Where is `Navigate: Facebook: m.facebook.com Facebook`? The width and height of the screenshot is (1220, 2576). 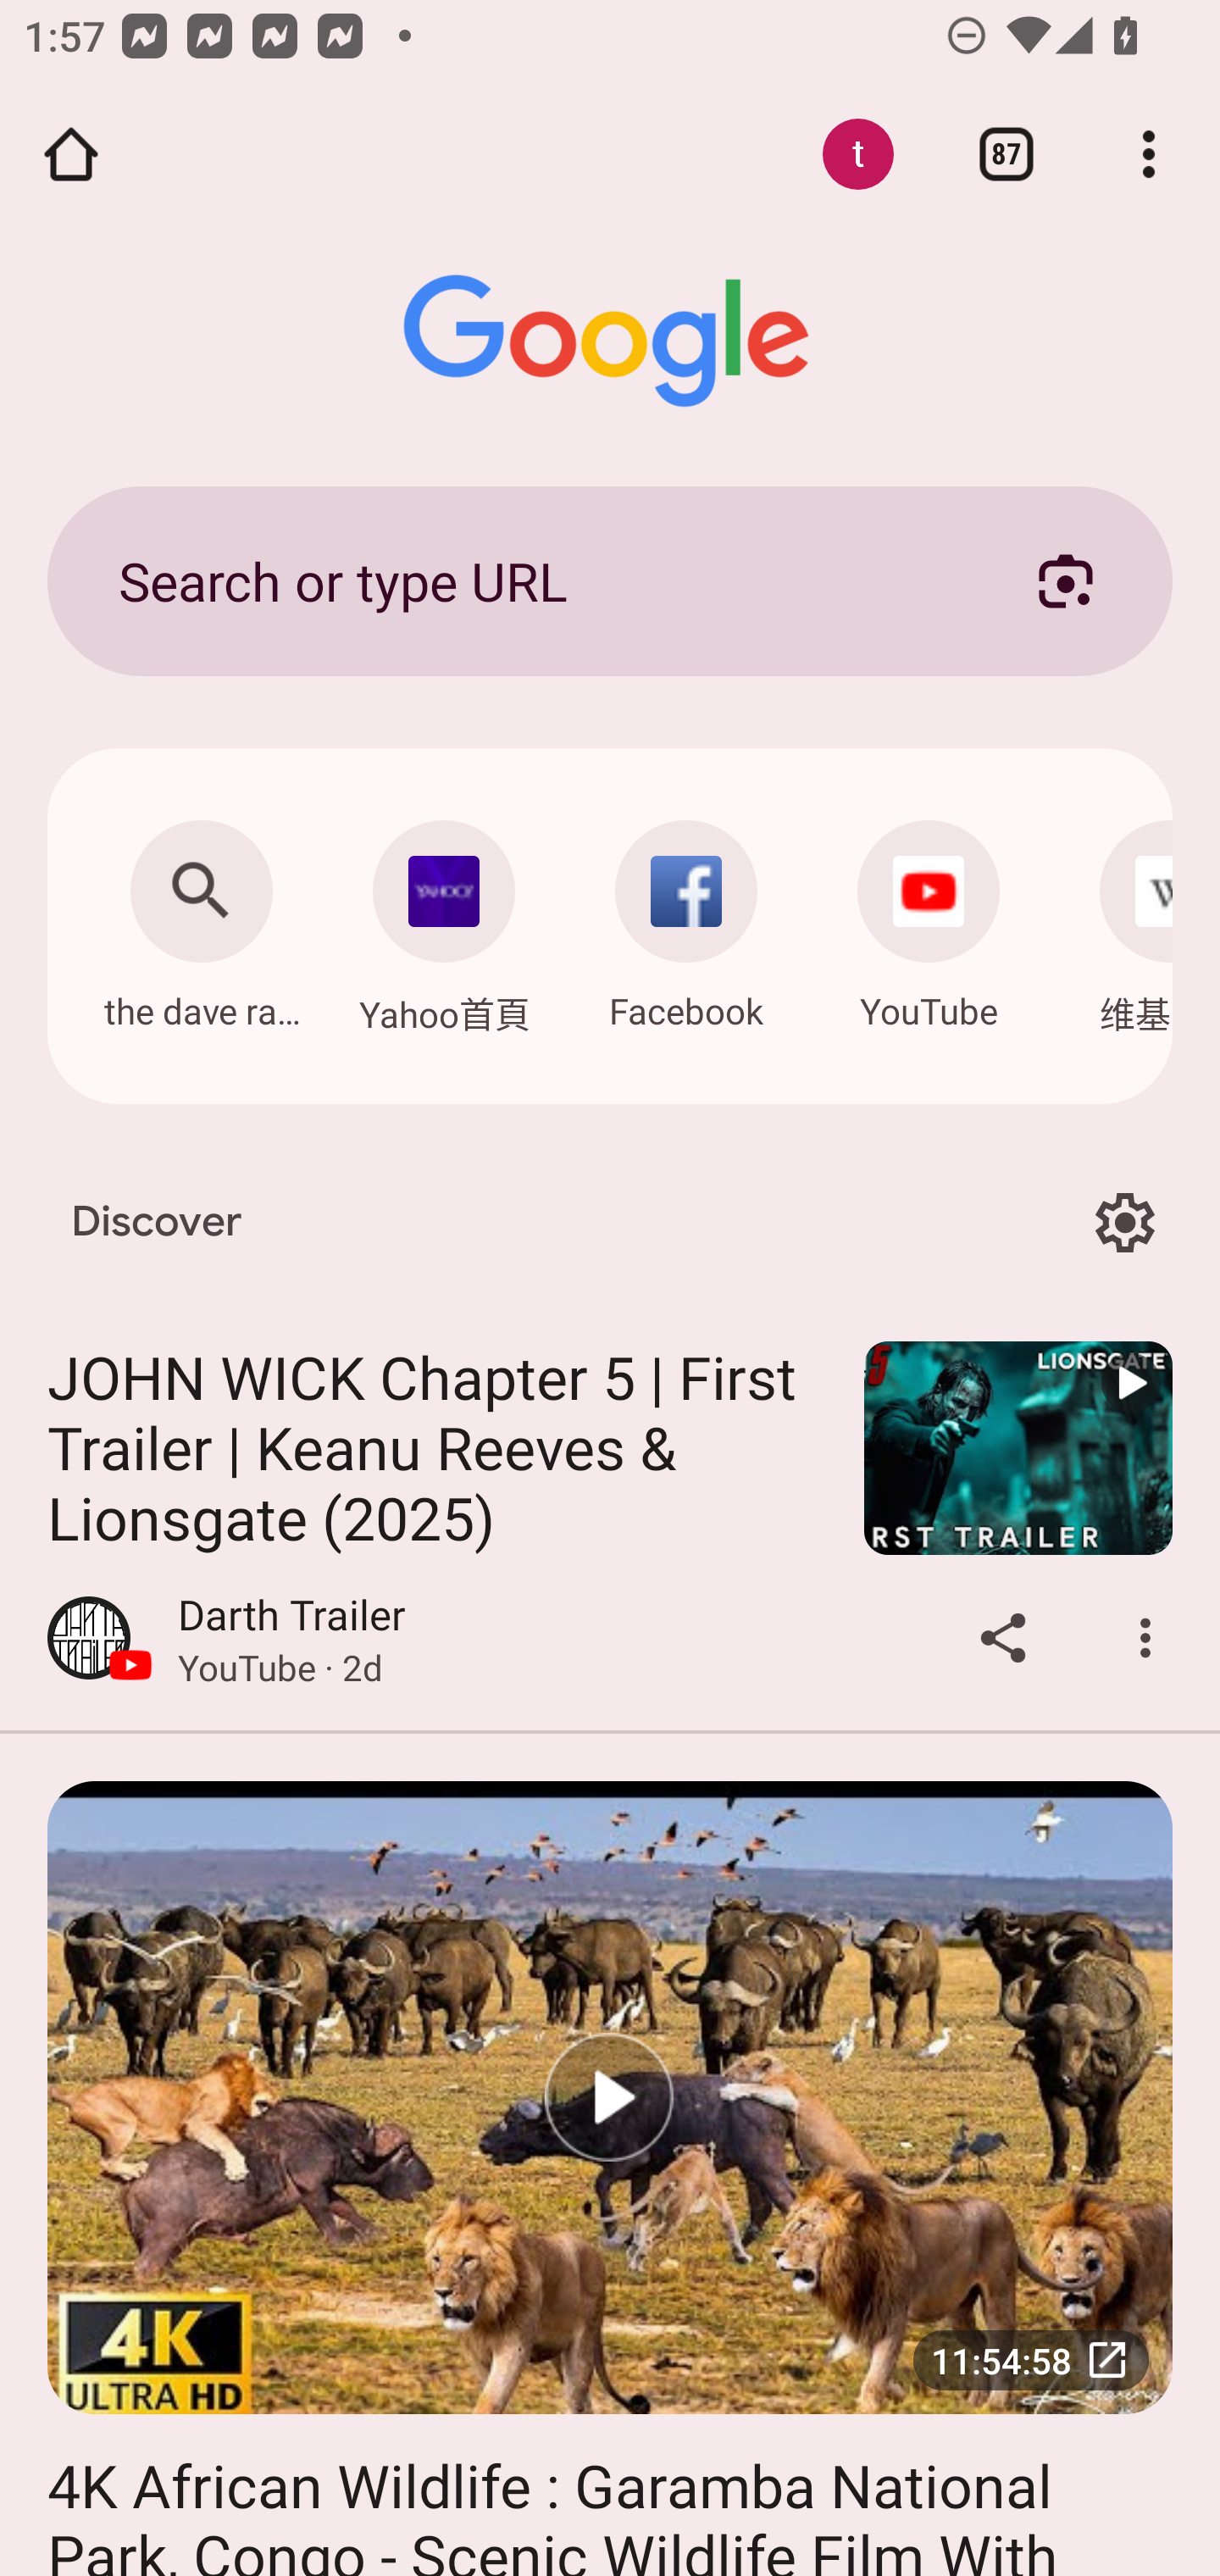 Navigate: Facebook: m.facebook.com Facebook is located at coordinates (686, 917).